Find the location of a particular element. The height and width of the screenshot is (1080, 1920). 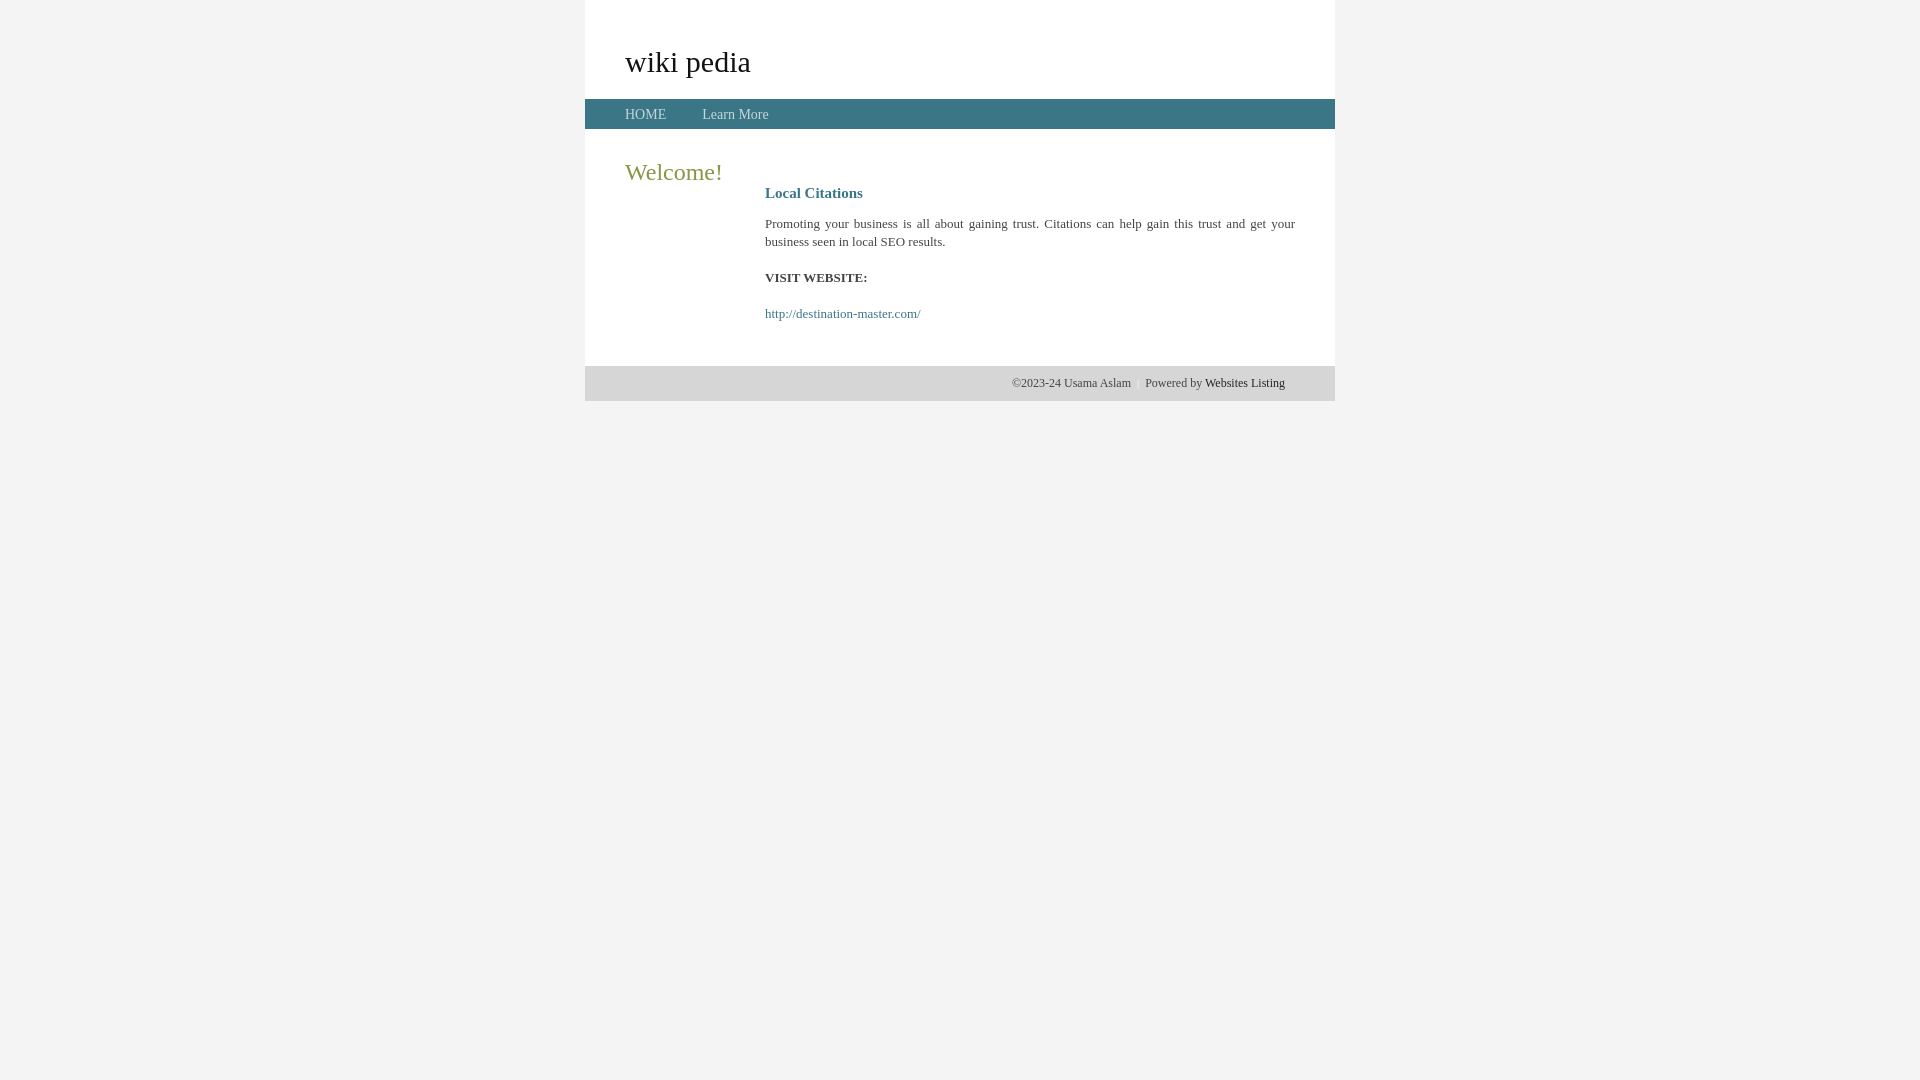

Learn More is located at coordinates (735, 114).